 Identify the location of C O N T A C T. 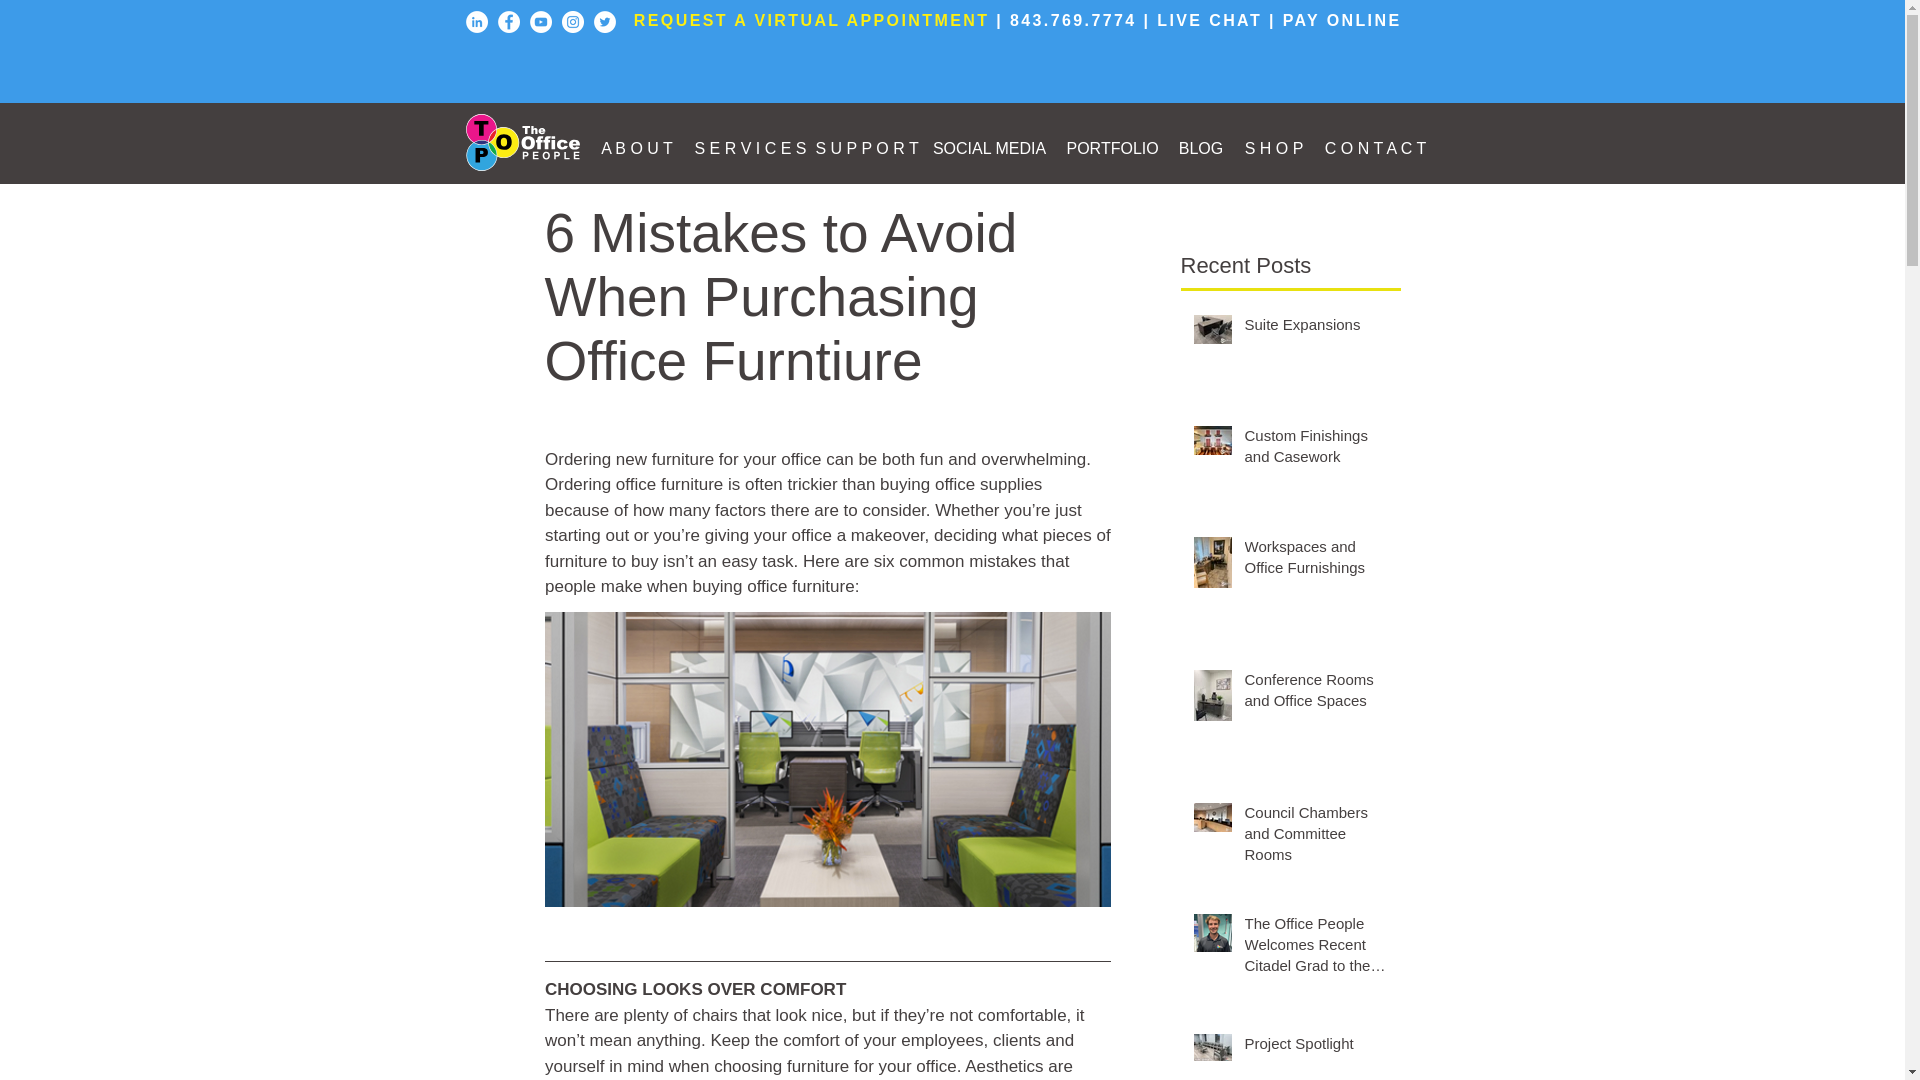
(1376, 148).